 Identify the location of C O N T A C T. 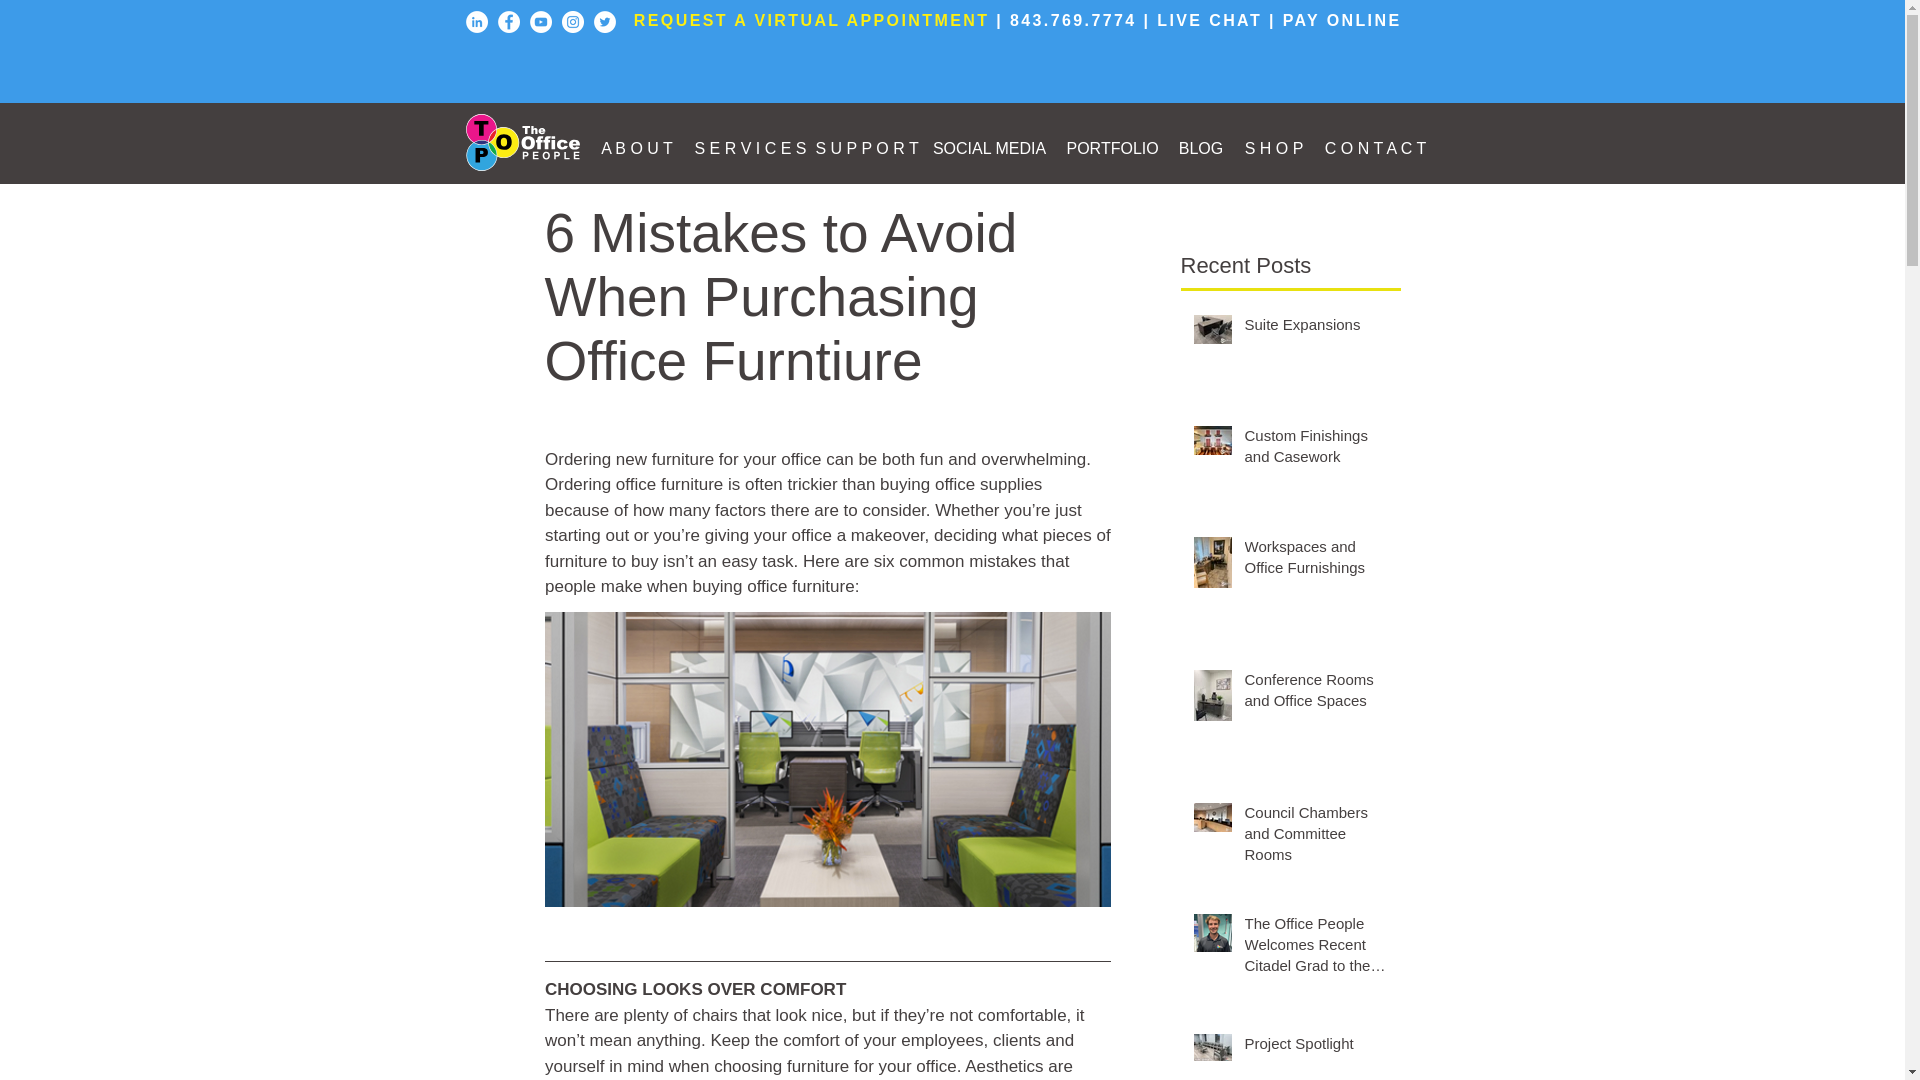
(1376, 148).